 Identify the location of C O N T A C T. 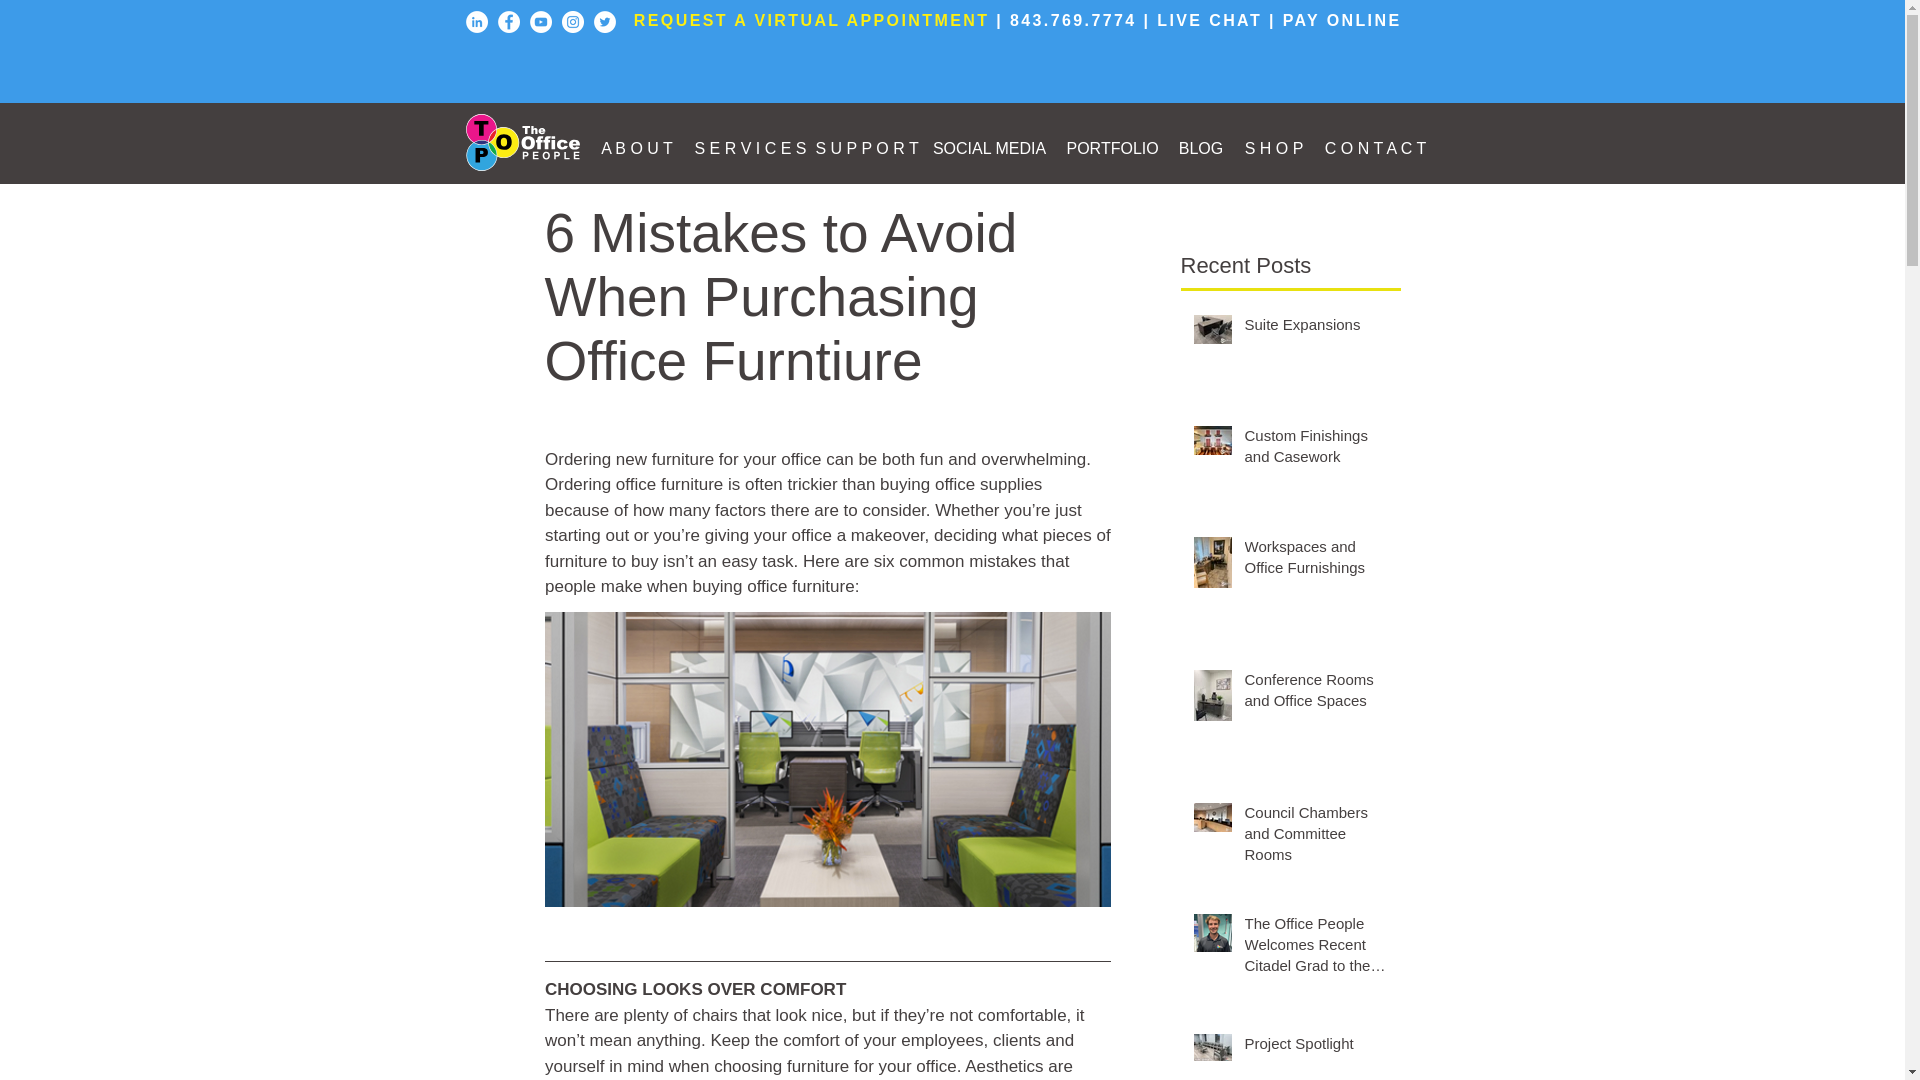
(1376, 148).